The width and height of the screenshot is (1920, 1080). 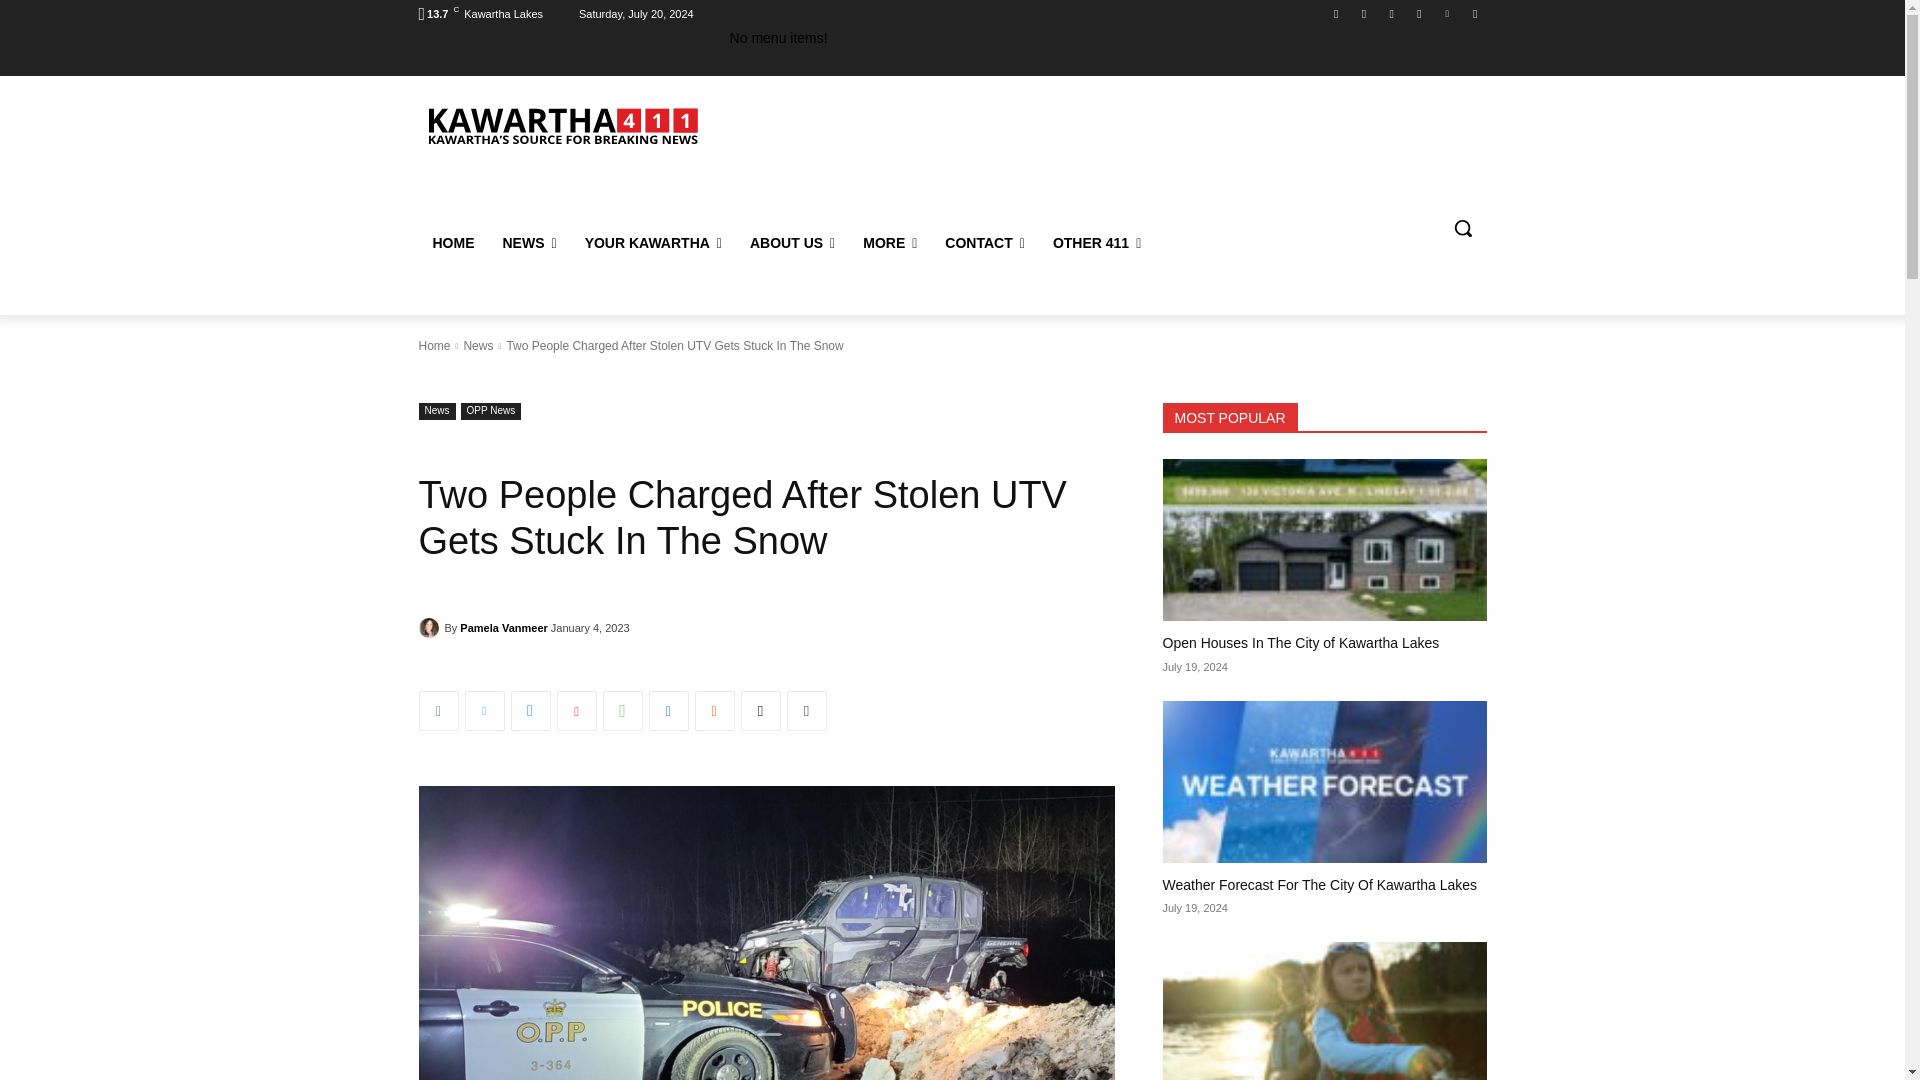 What do you see at coordinates (1120, 150) in the screenshot?
I see `3rd party ad content` at bounding box center [1120, 150].